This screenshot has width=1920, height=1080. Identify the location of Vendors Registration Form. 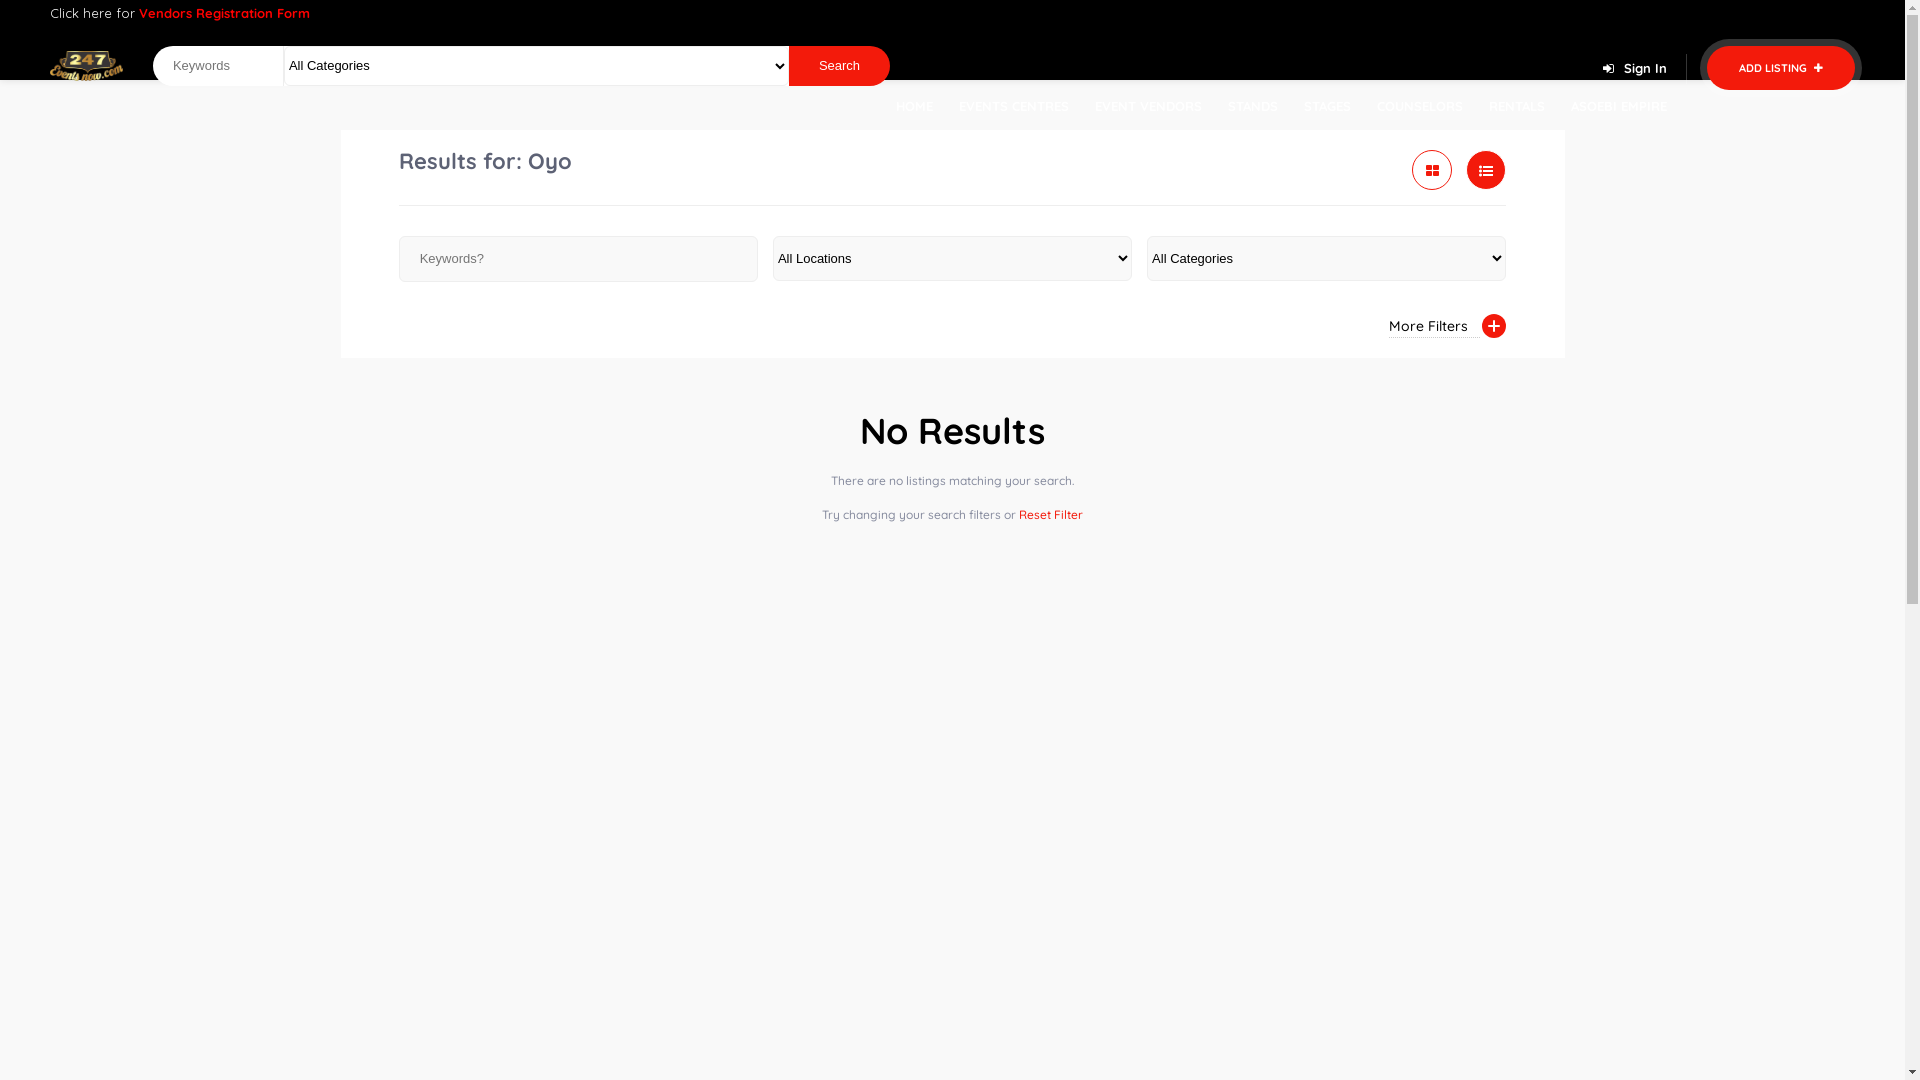
(224, 13).